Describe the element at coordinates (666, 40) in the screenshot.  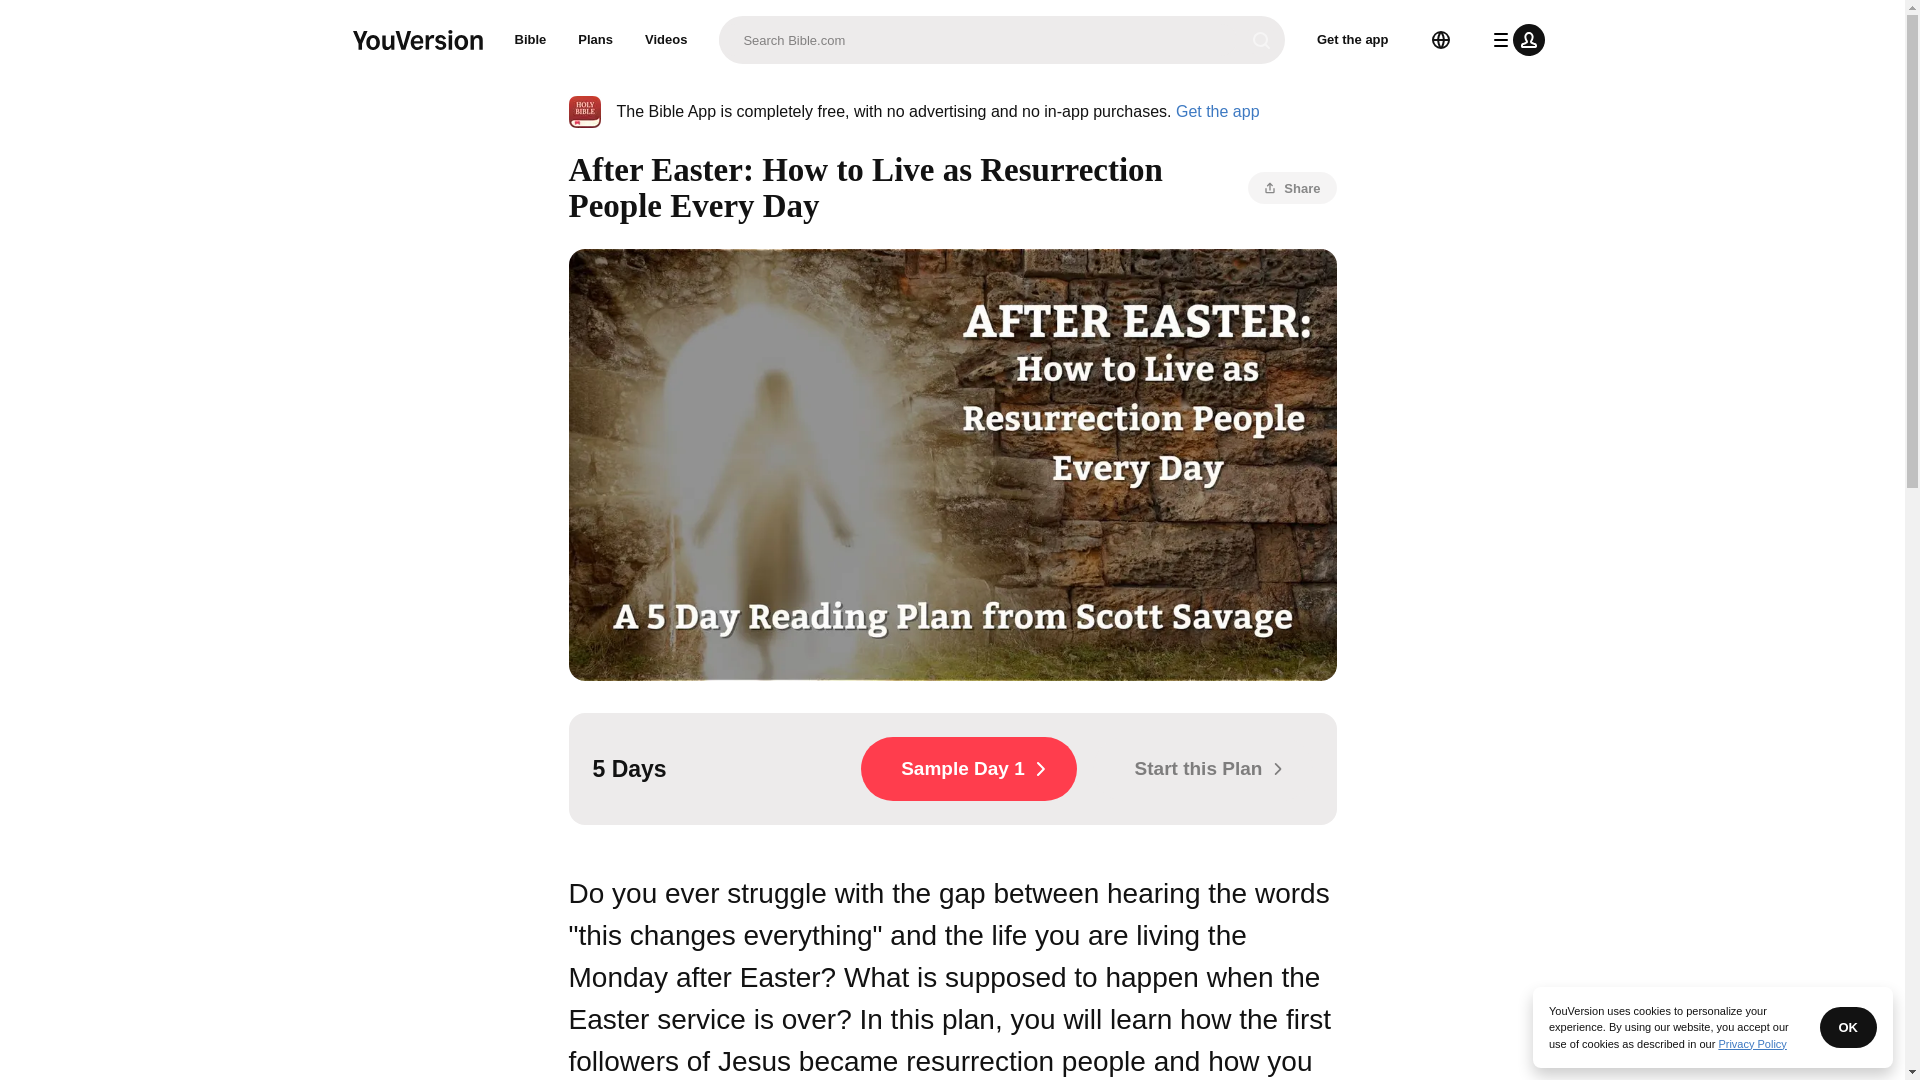
I see `Videos` at that location.